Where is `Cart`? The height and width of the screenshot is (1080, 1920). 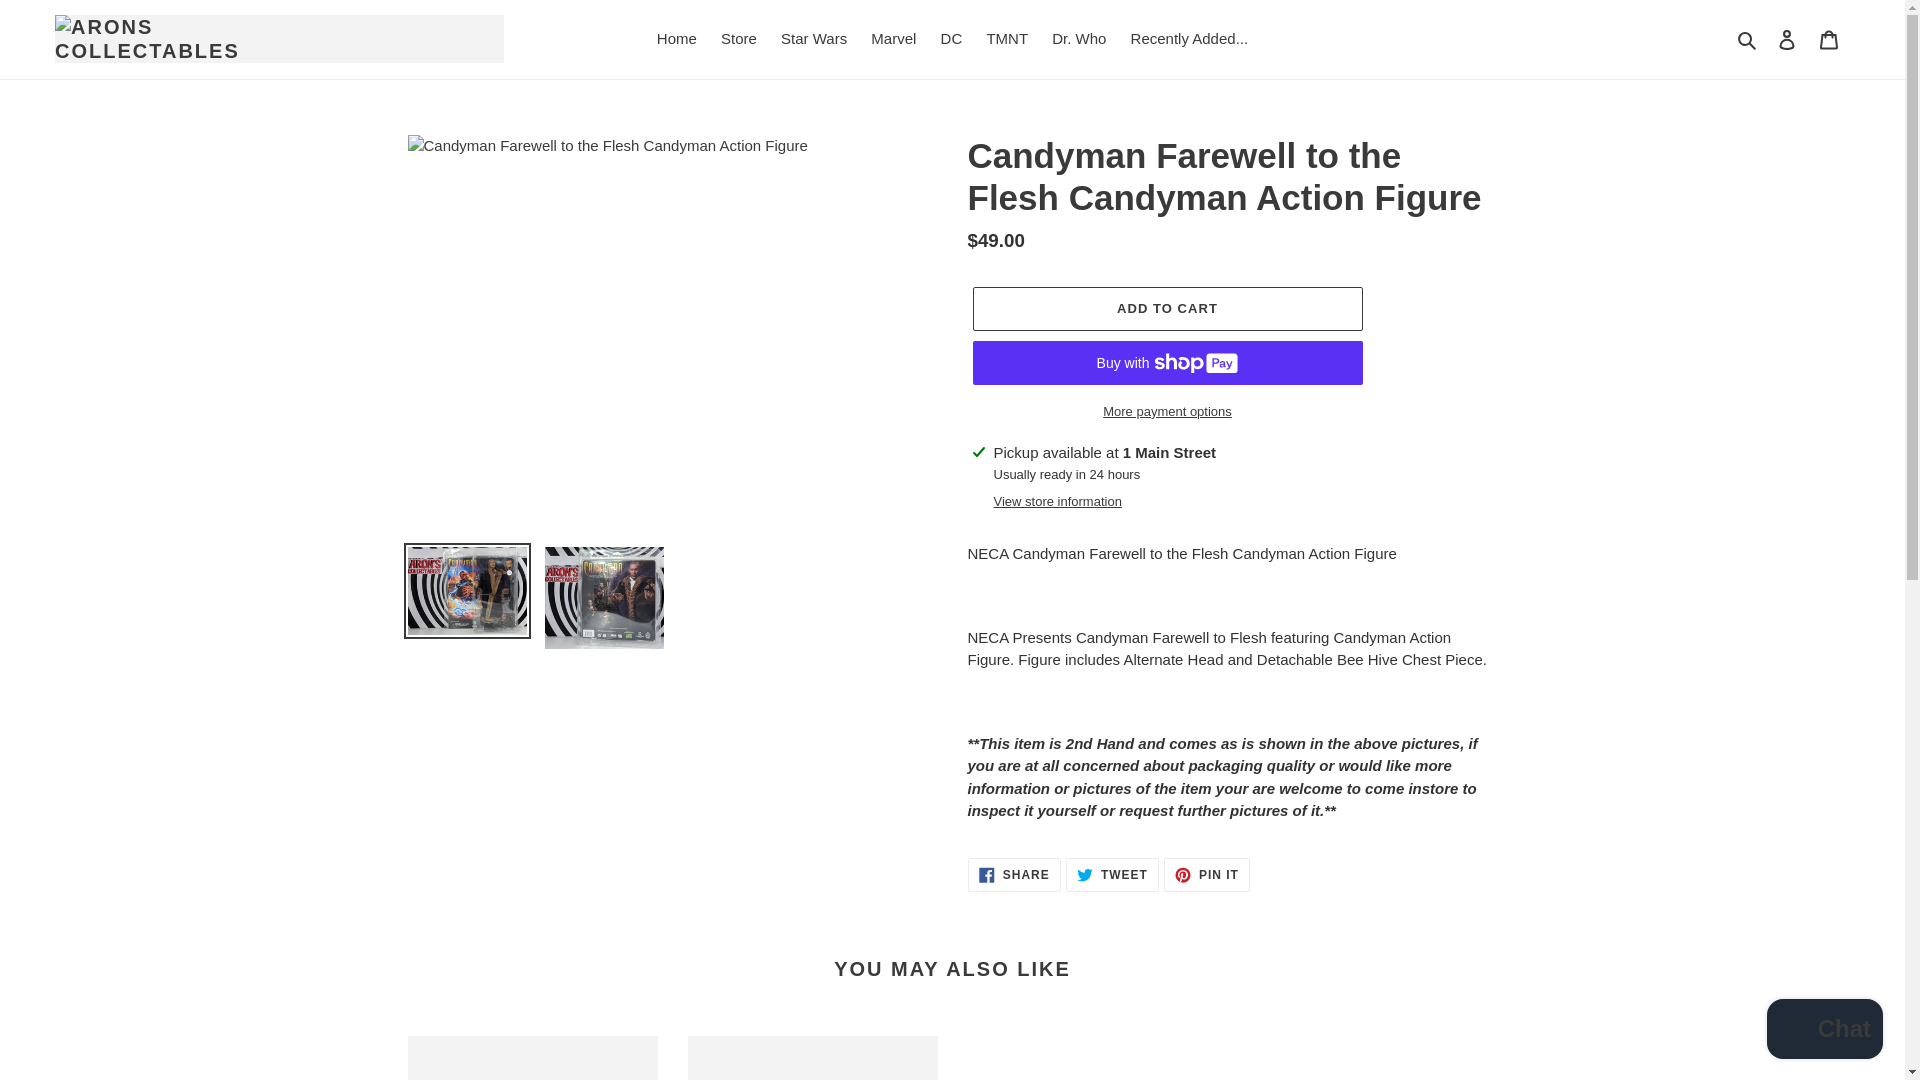 Cart is located at coordinates (676, 39).